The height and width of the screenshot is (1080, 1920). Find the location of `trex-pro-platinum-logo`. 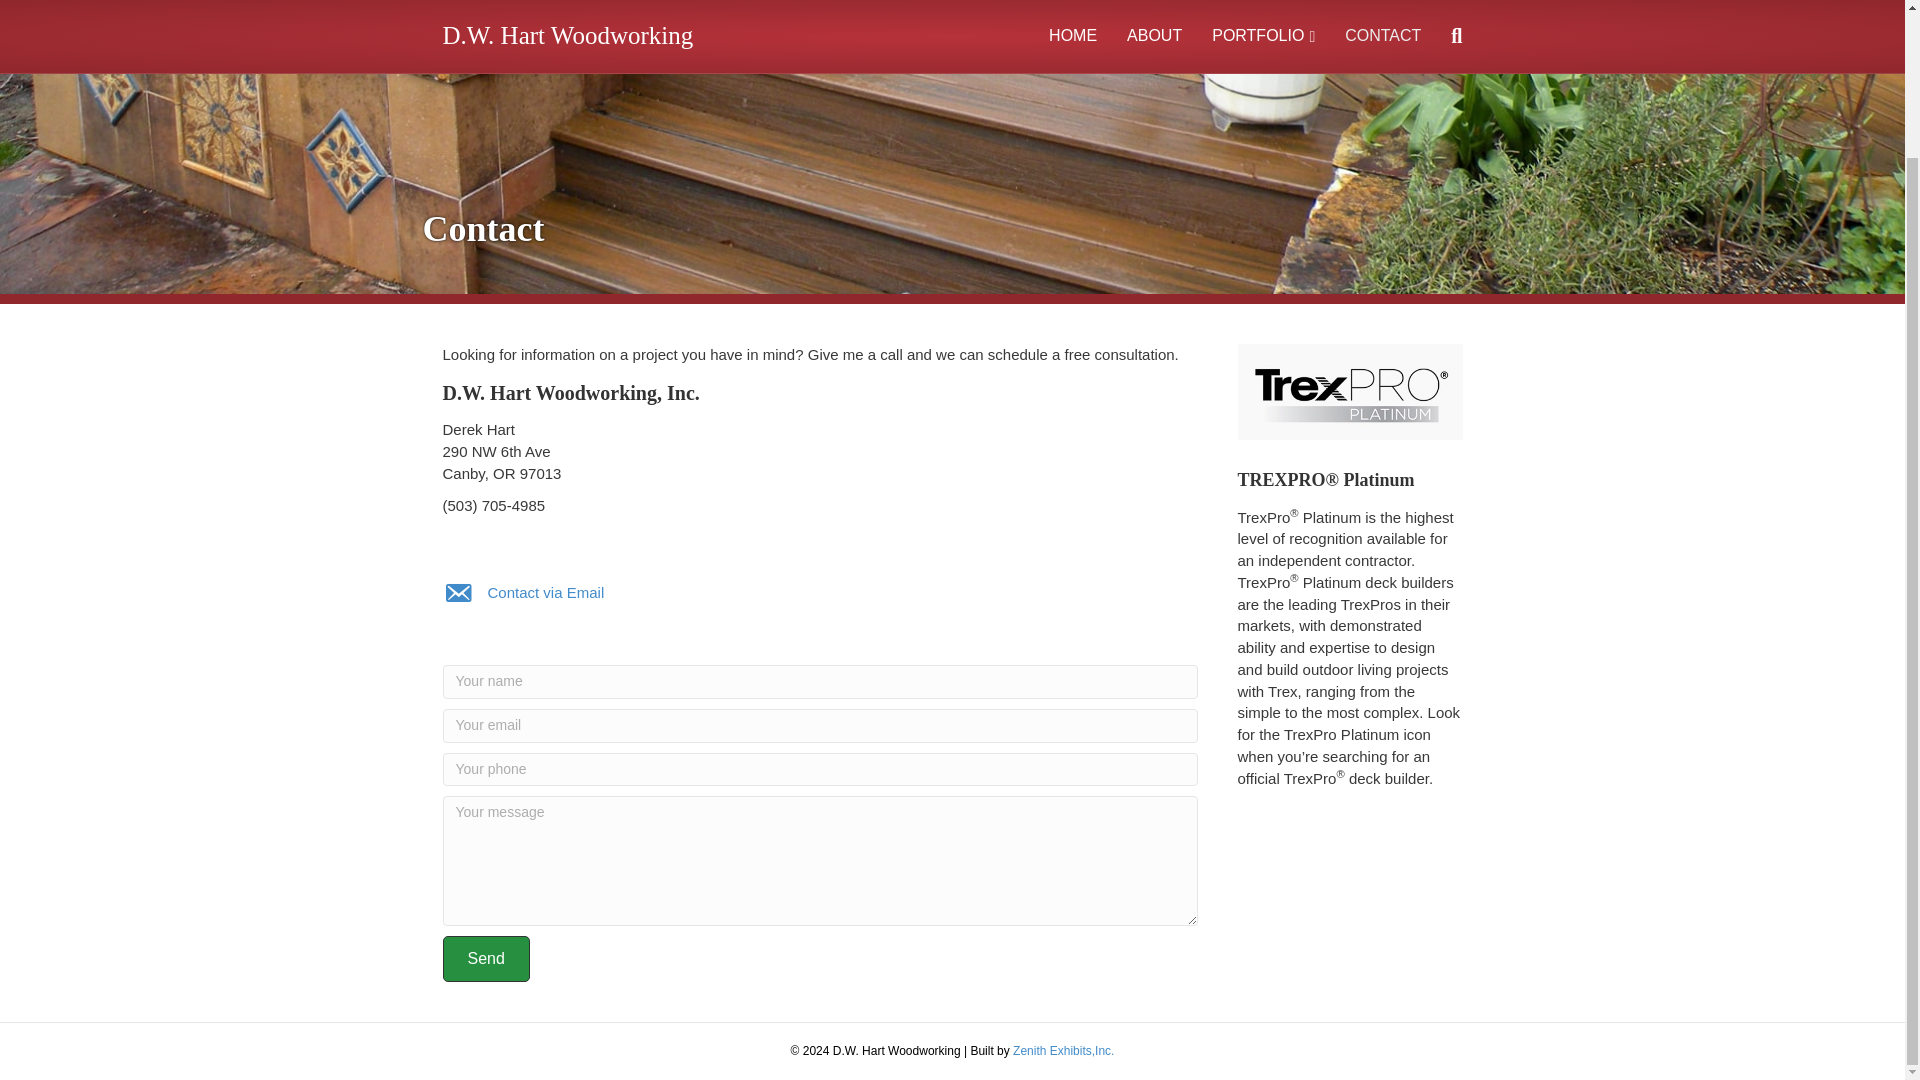

trex-pro-platinum-logo is located at coordinates (1350, 392).